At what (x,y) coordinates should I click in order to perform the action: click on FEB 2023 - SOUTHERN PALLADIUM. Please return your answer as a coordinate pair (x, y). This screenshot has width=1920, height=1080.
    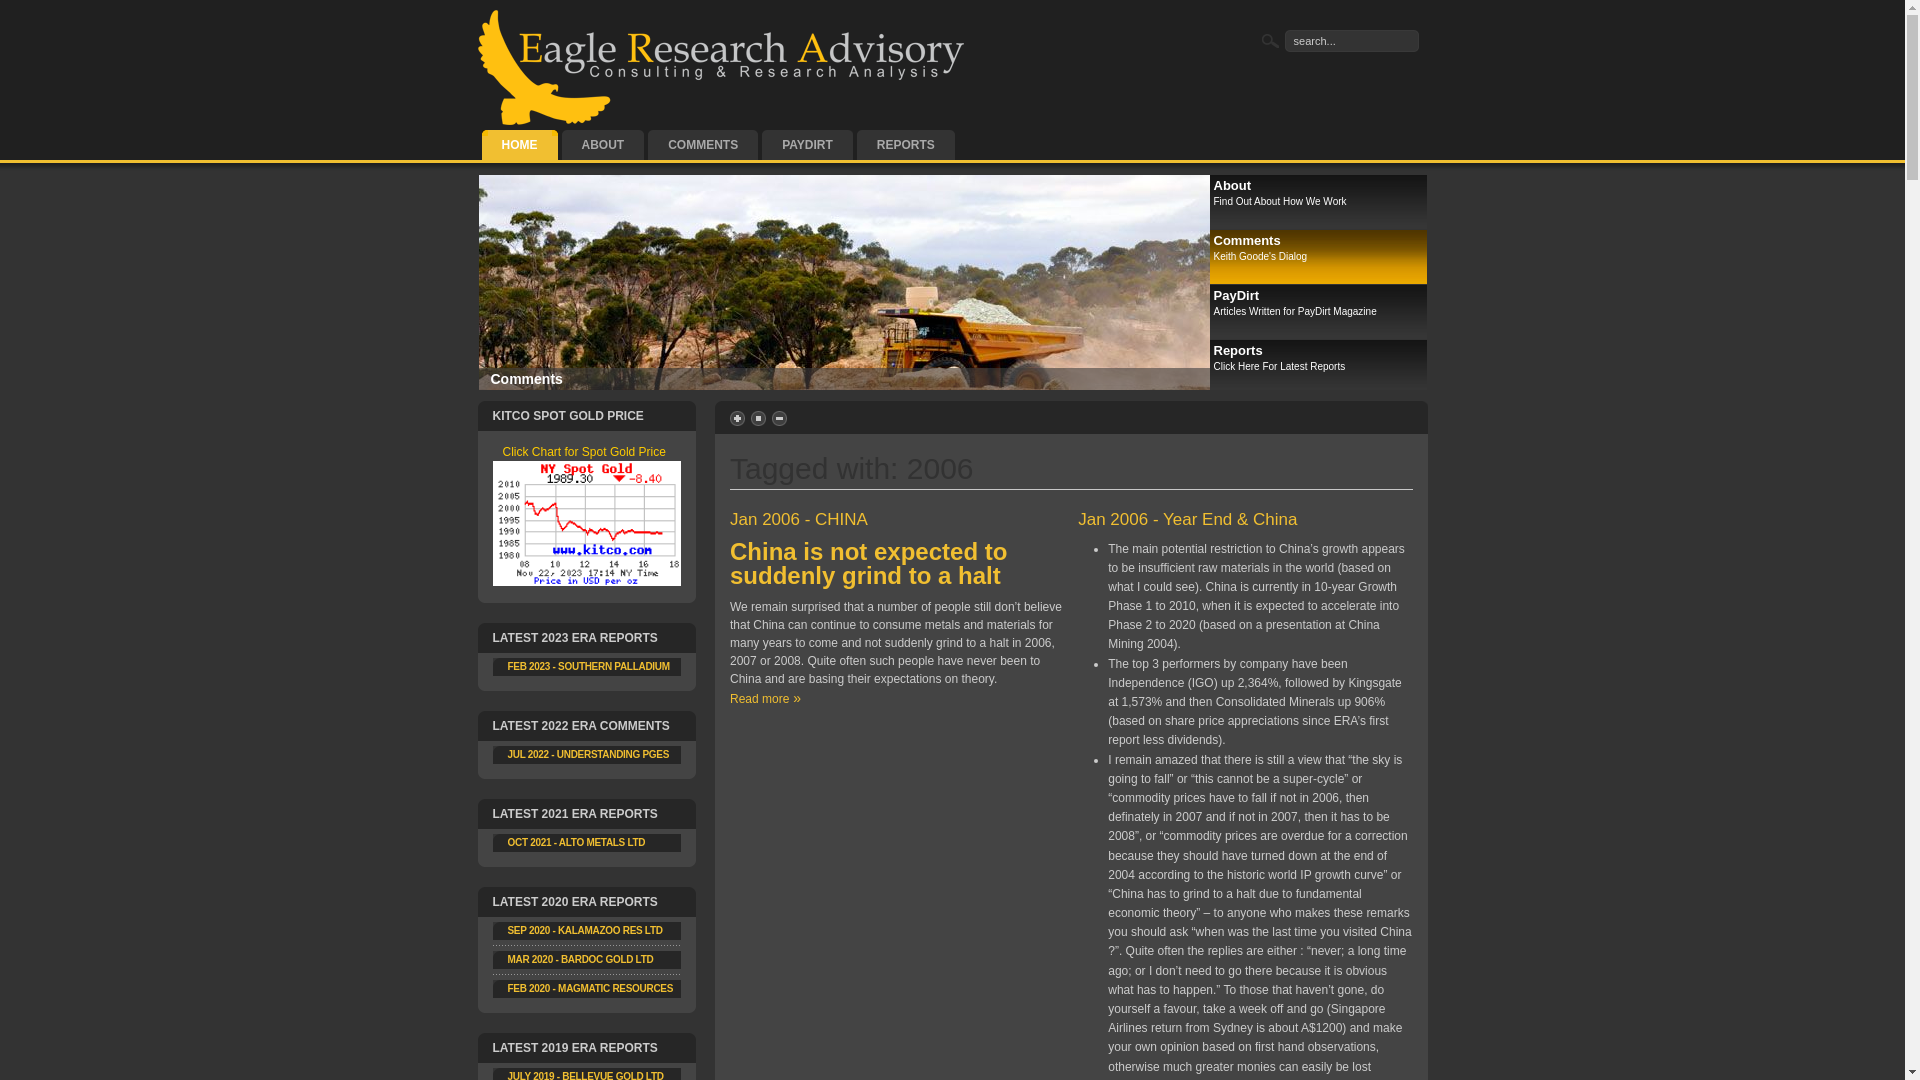
    Looking at the image, I should click on (589, 666).